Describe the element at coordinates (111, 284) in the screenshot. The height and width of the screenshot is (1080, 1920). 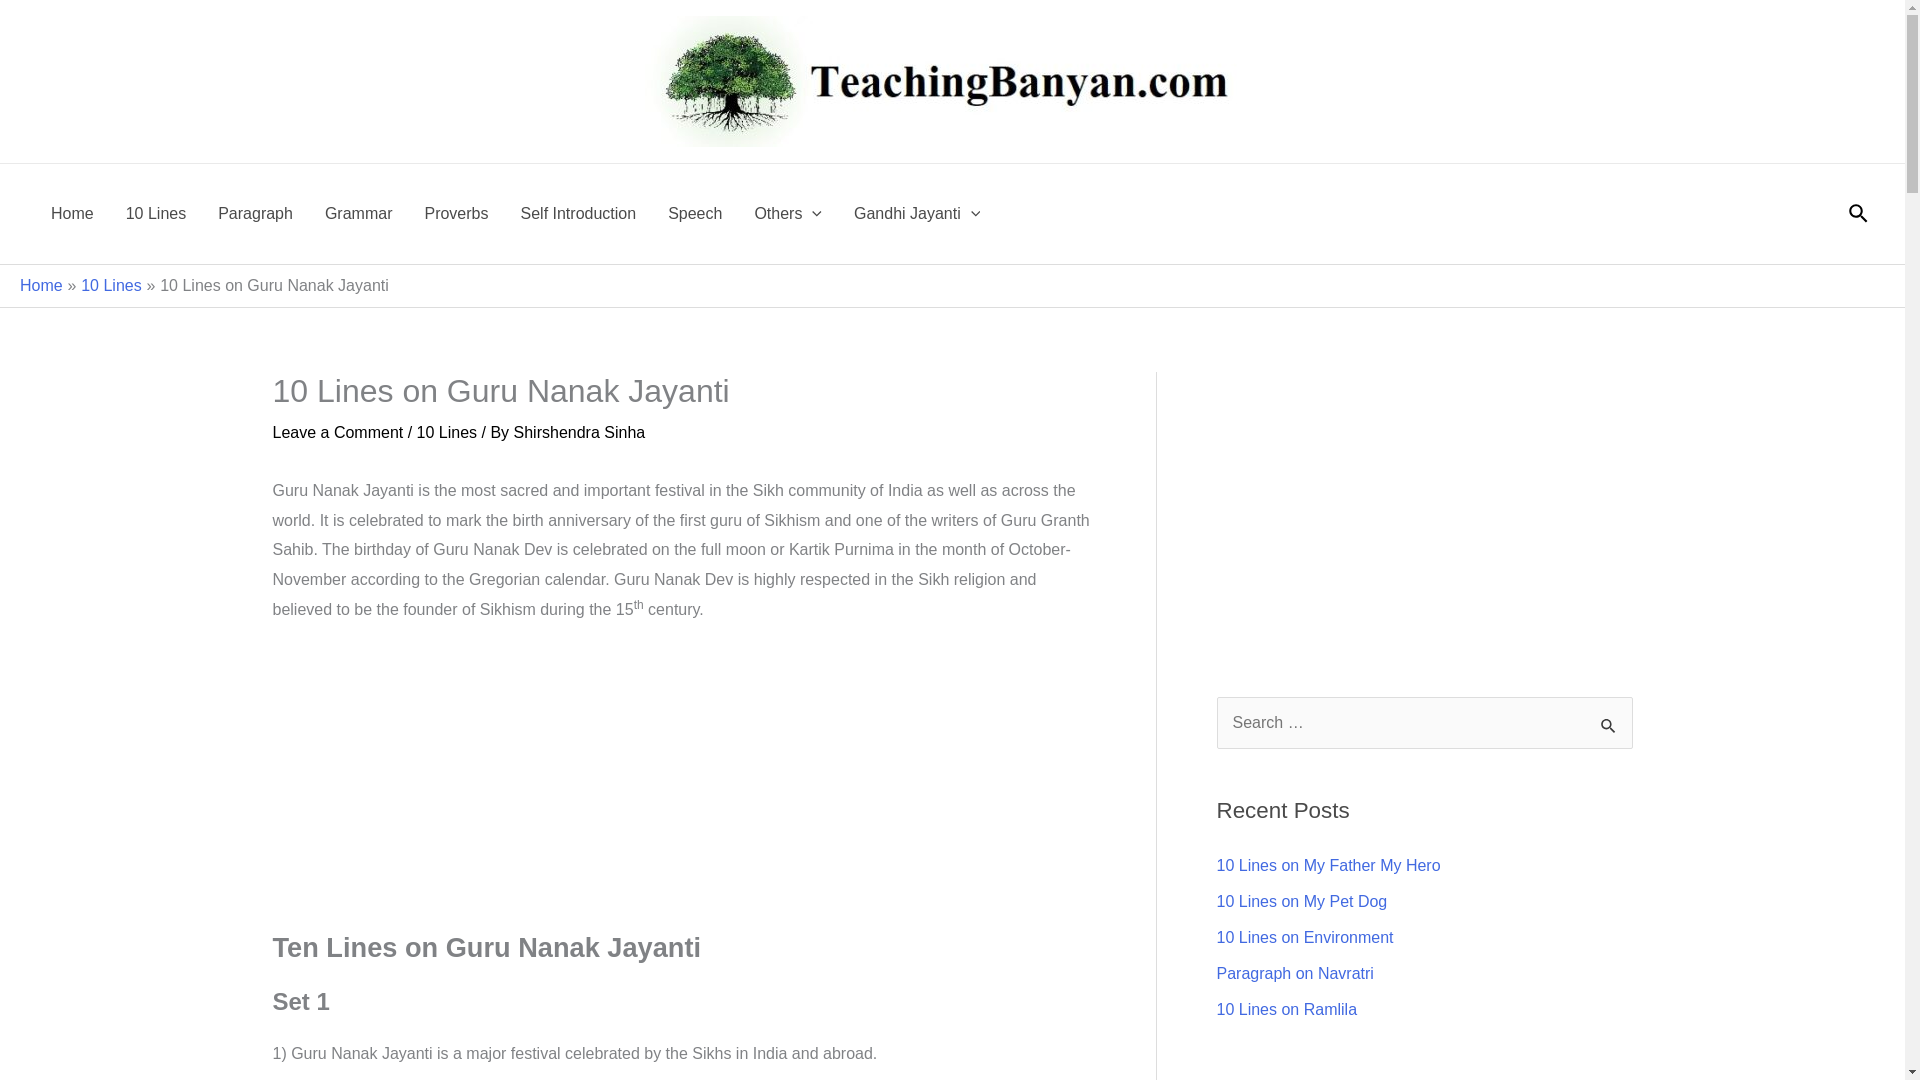
I see `10 Lines` at that location.